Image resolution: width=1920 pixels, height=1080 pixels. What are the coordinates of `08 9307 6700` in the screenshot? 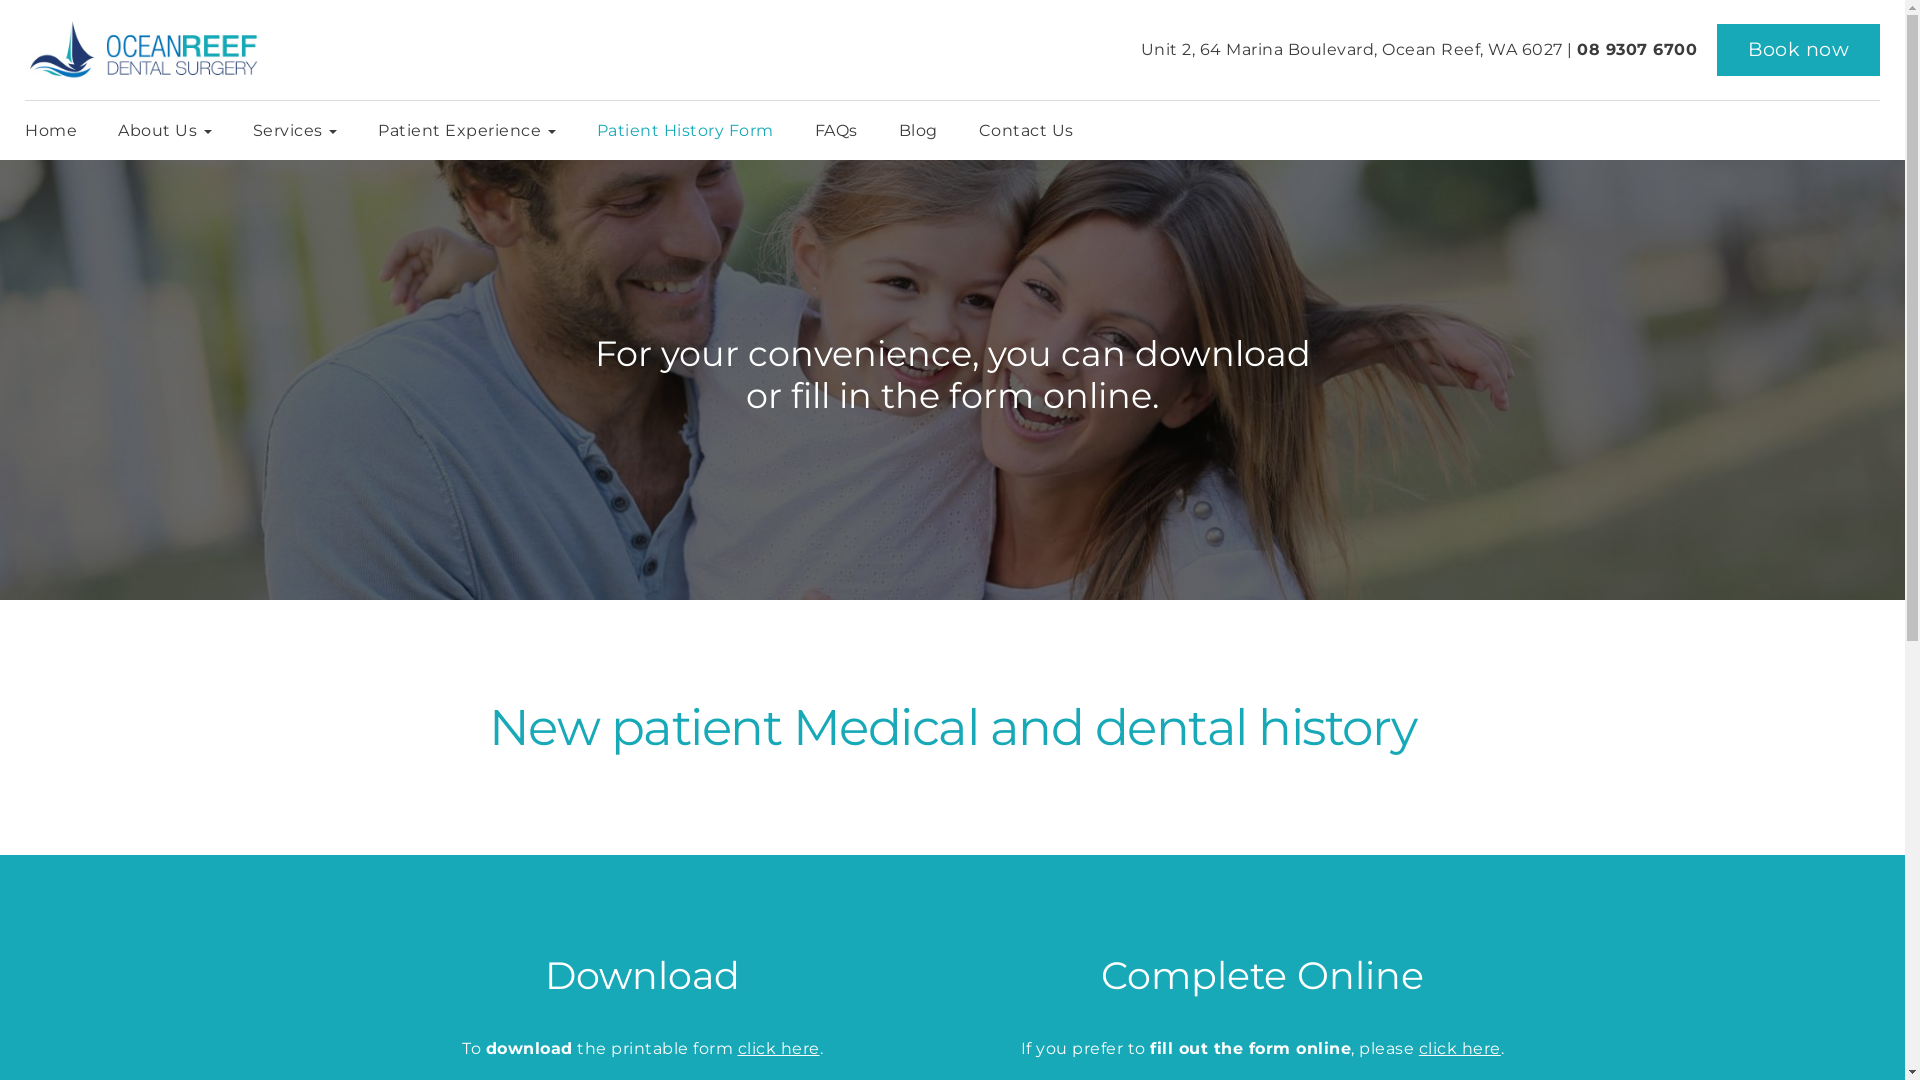 It's located at (1637, 50).